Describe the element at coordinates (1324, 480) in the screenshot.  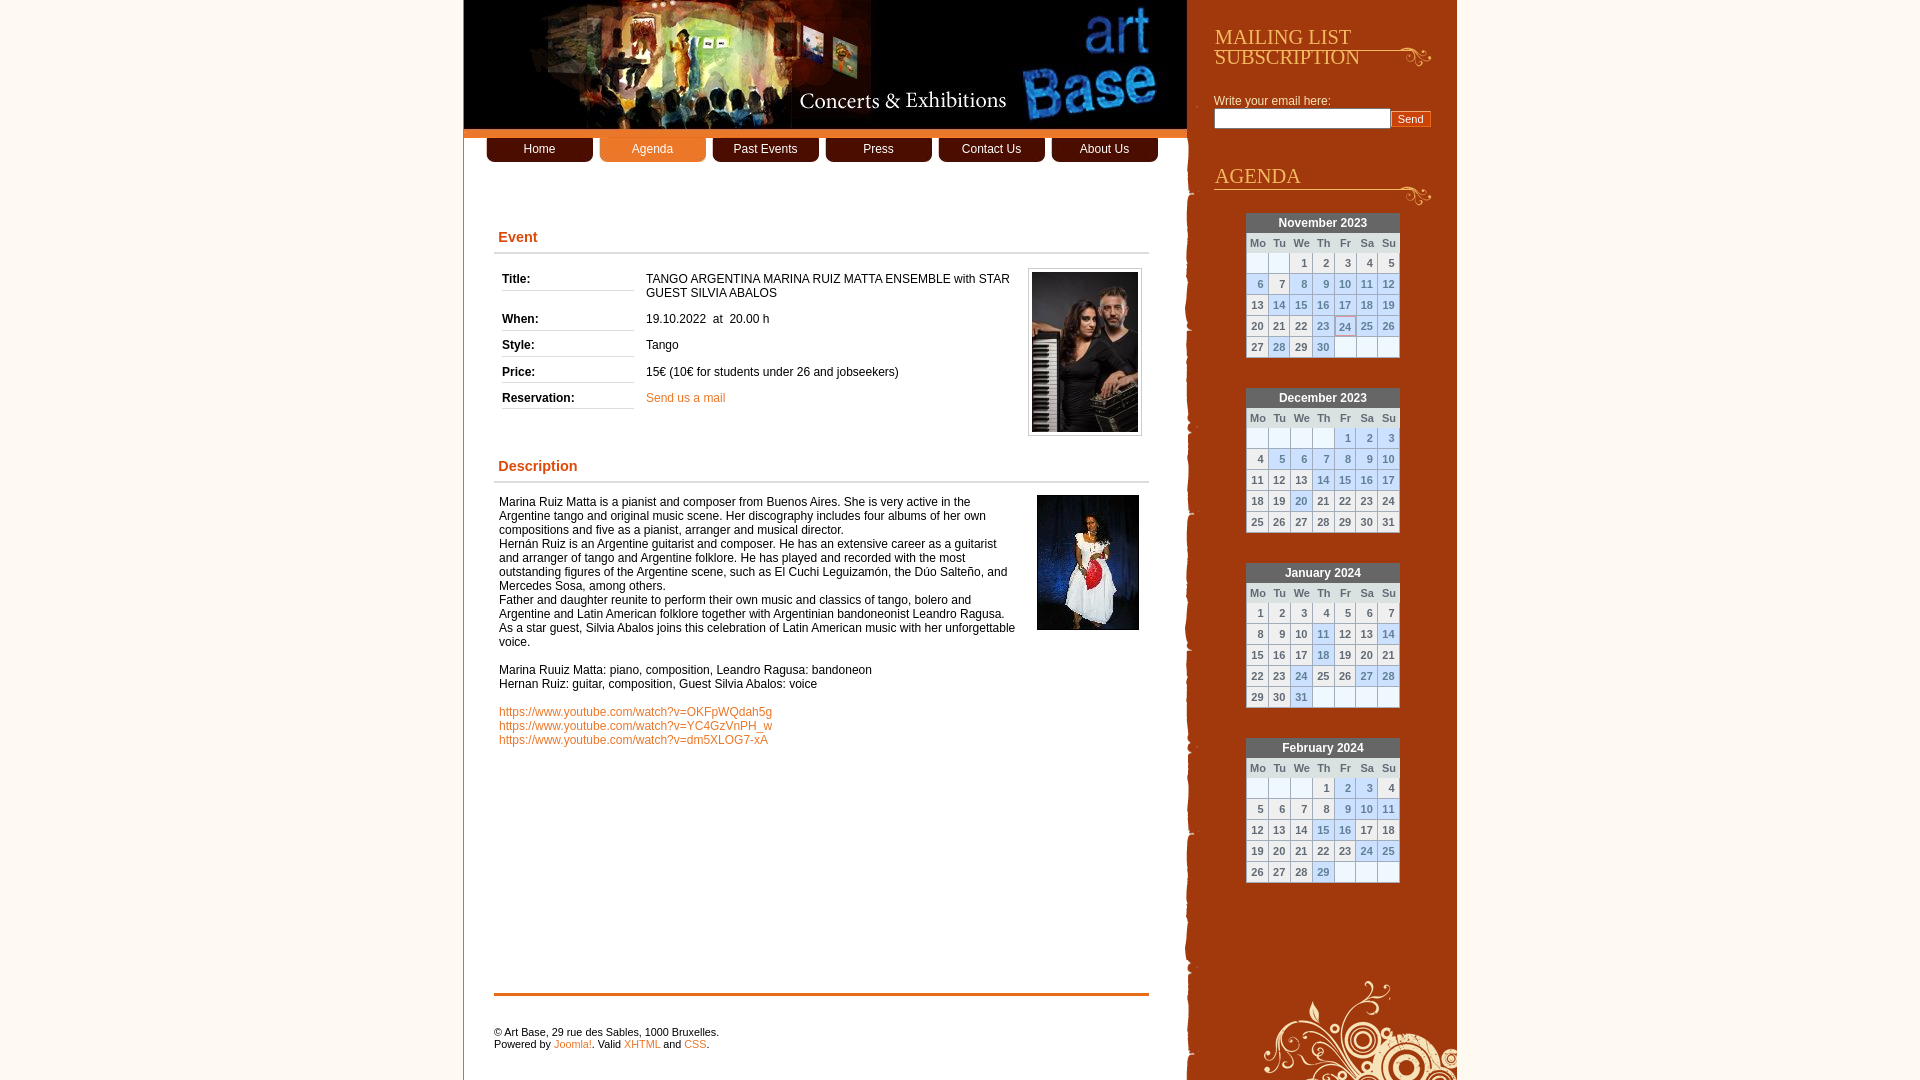
I see `14` at that location.